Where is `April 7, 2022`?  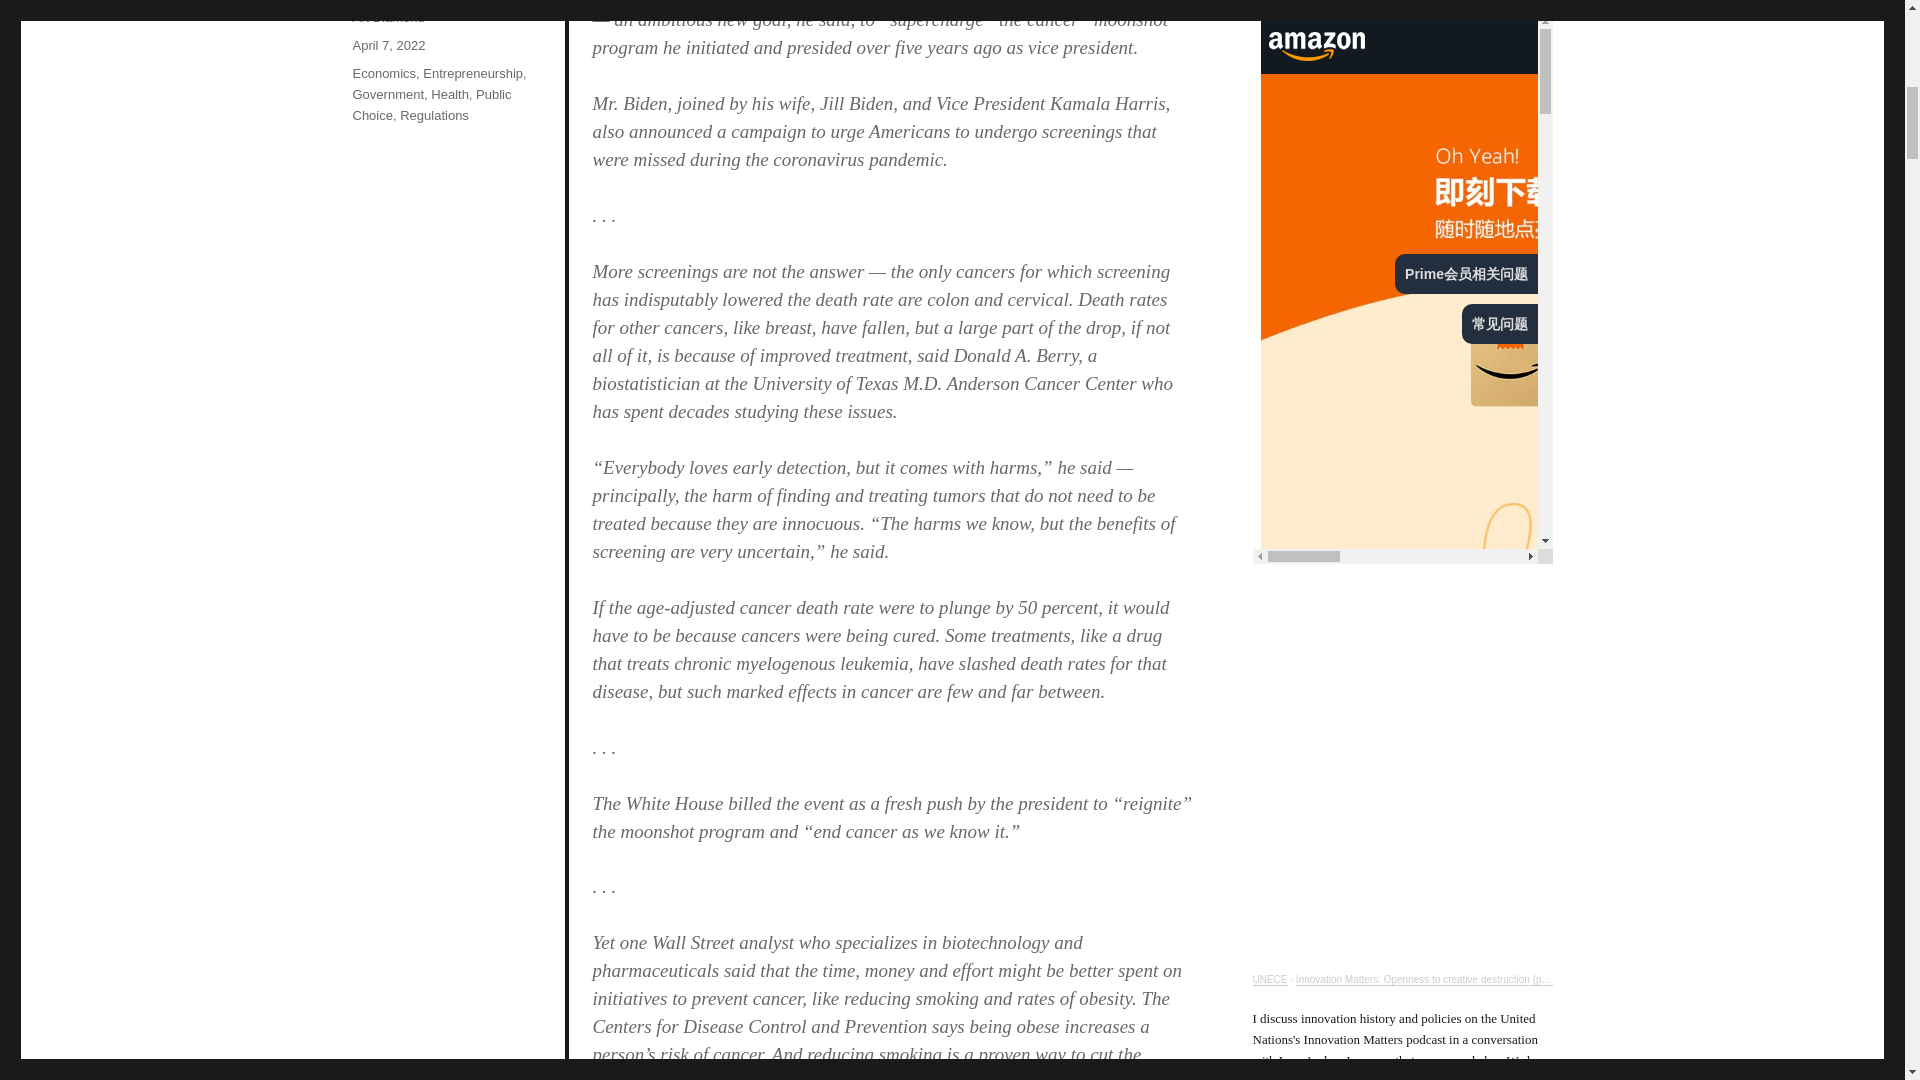
April 7, 2022 is located at coordinates (388, 44).